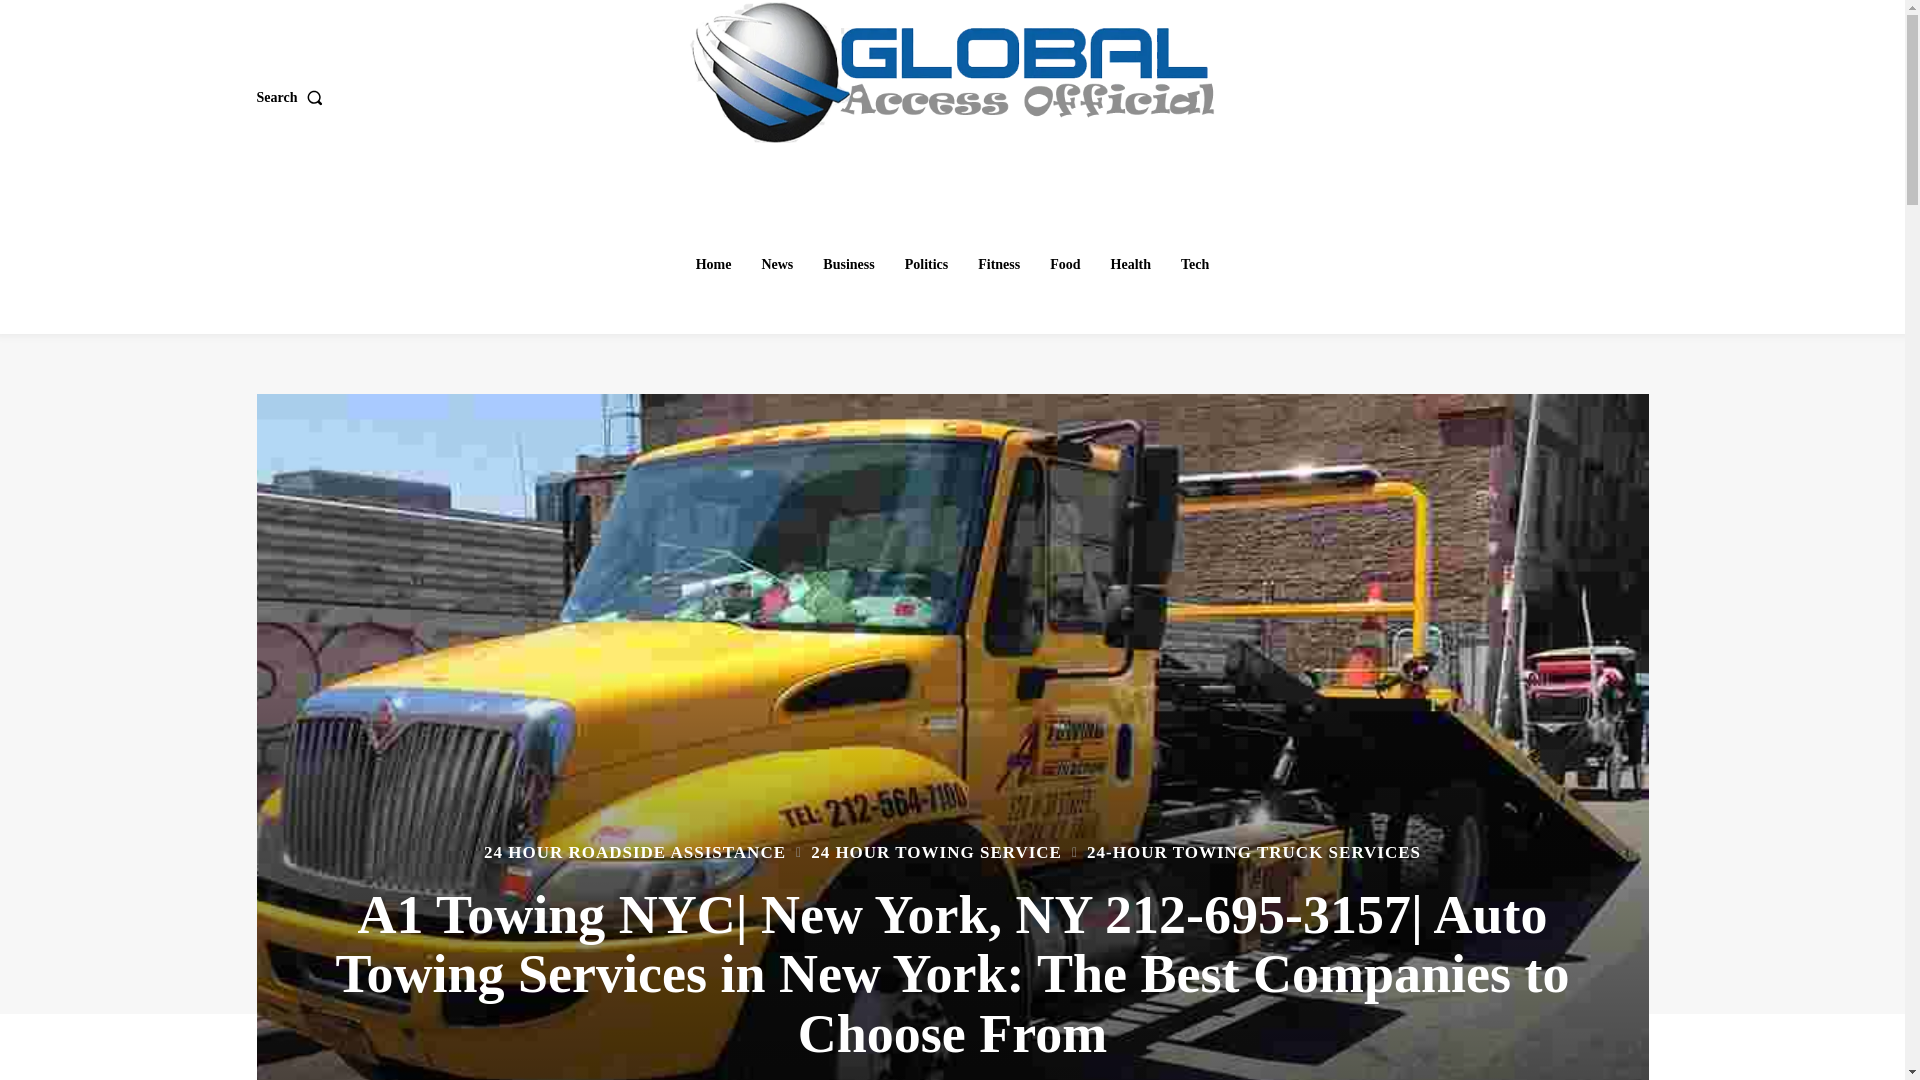  I want to click on 24 HOUR ROADSIDE ASSISTANCE, so click(634, 852).